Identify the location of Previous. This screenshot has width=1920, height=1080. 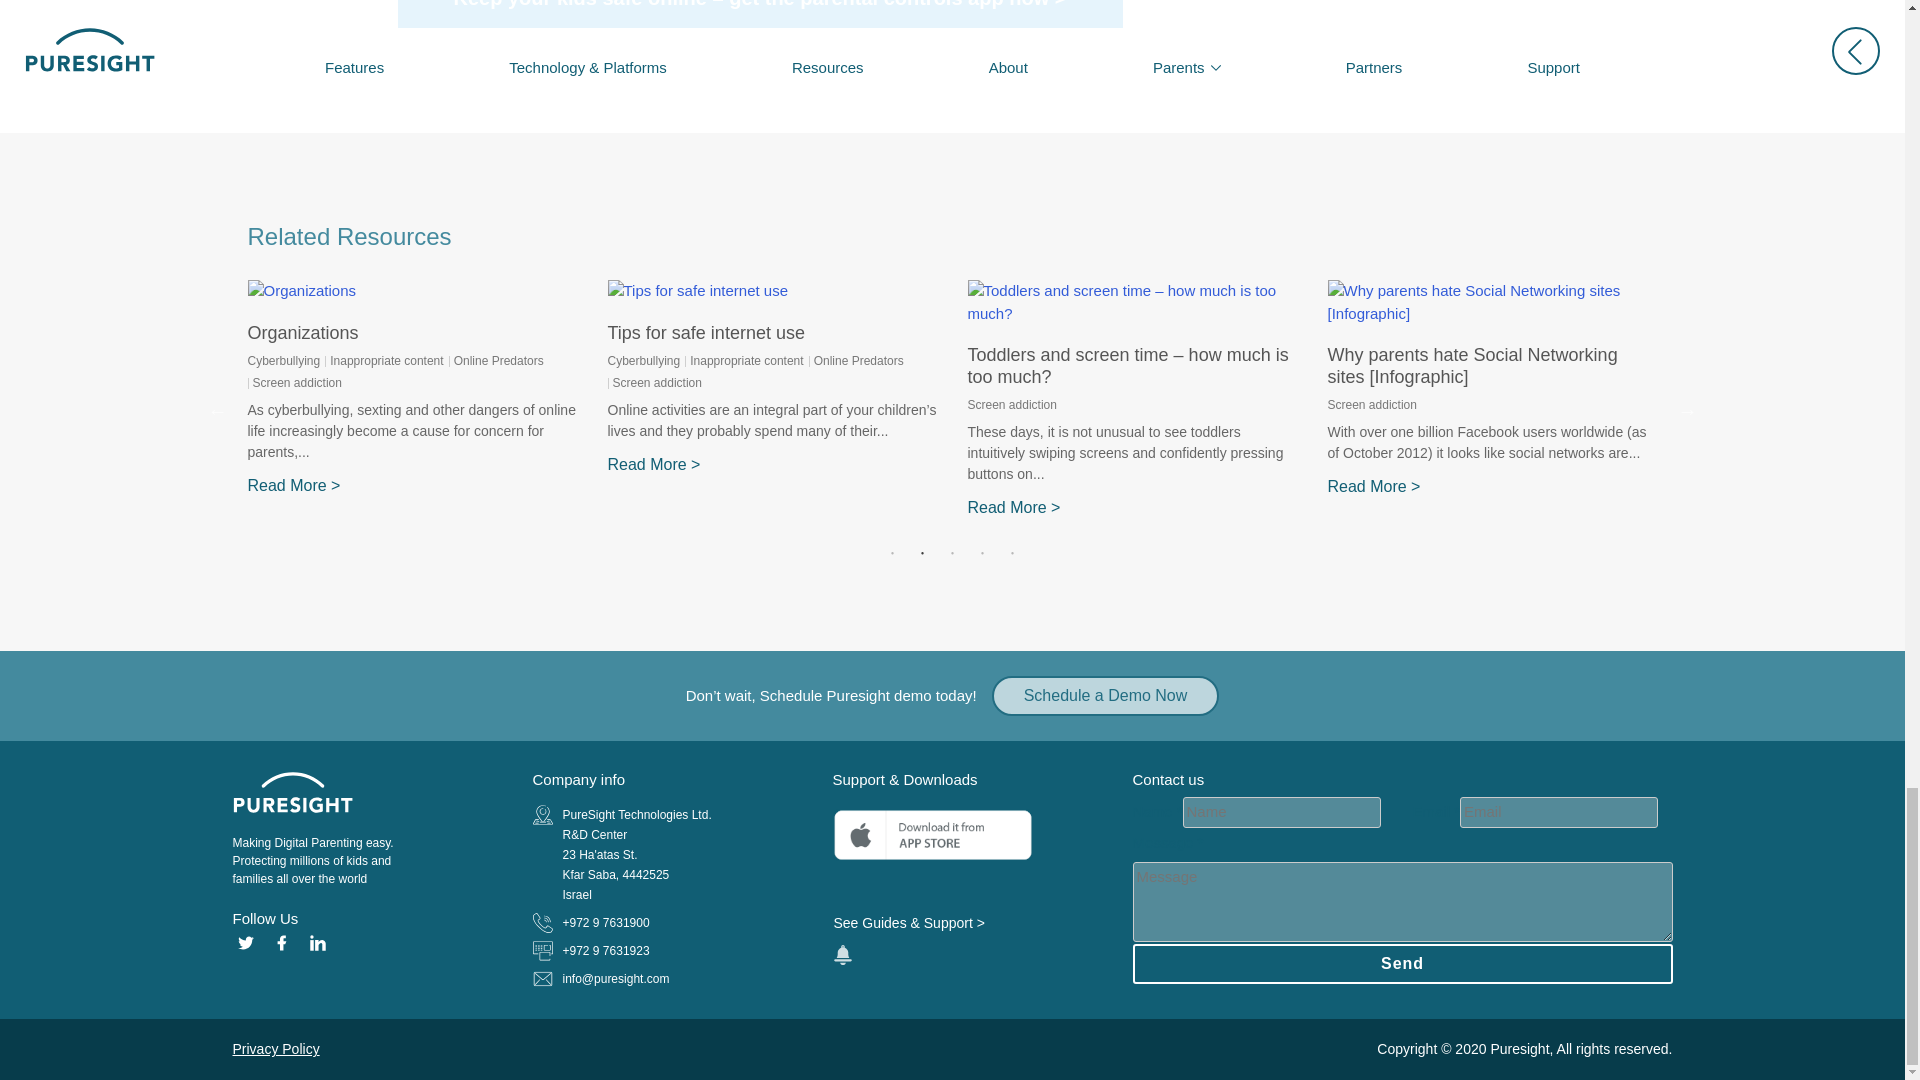
(218, 410).